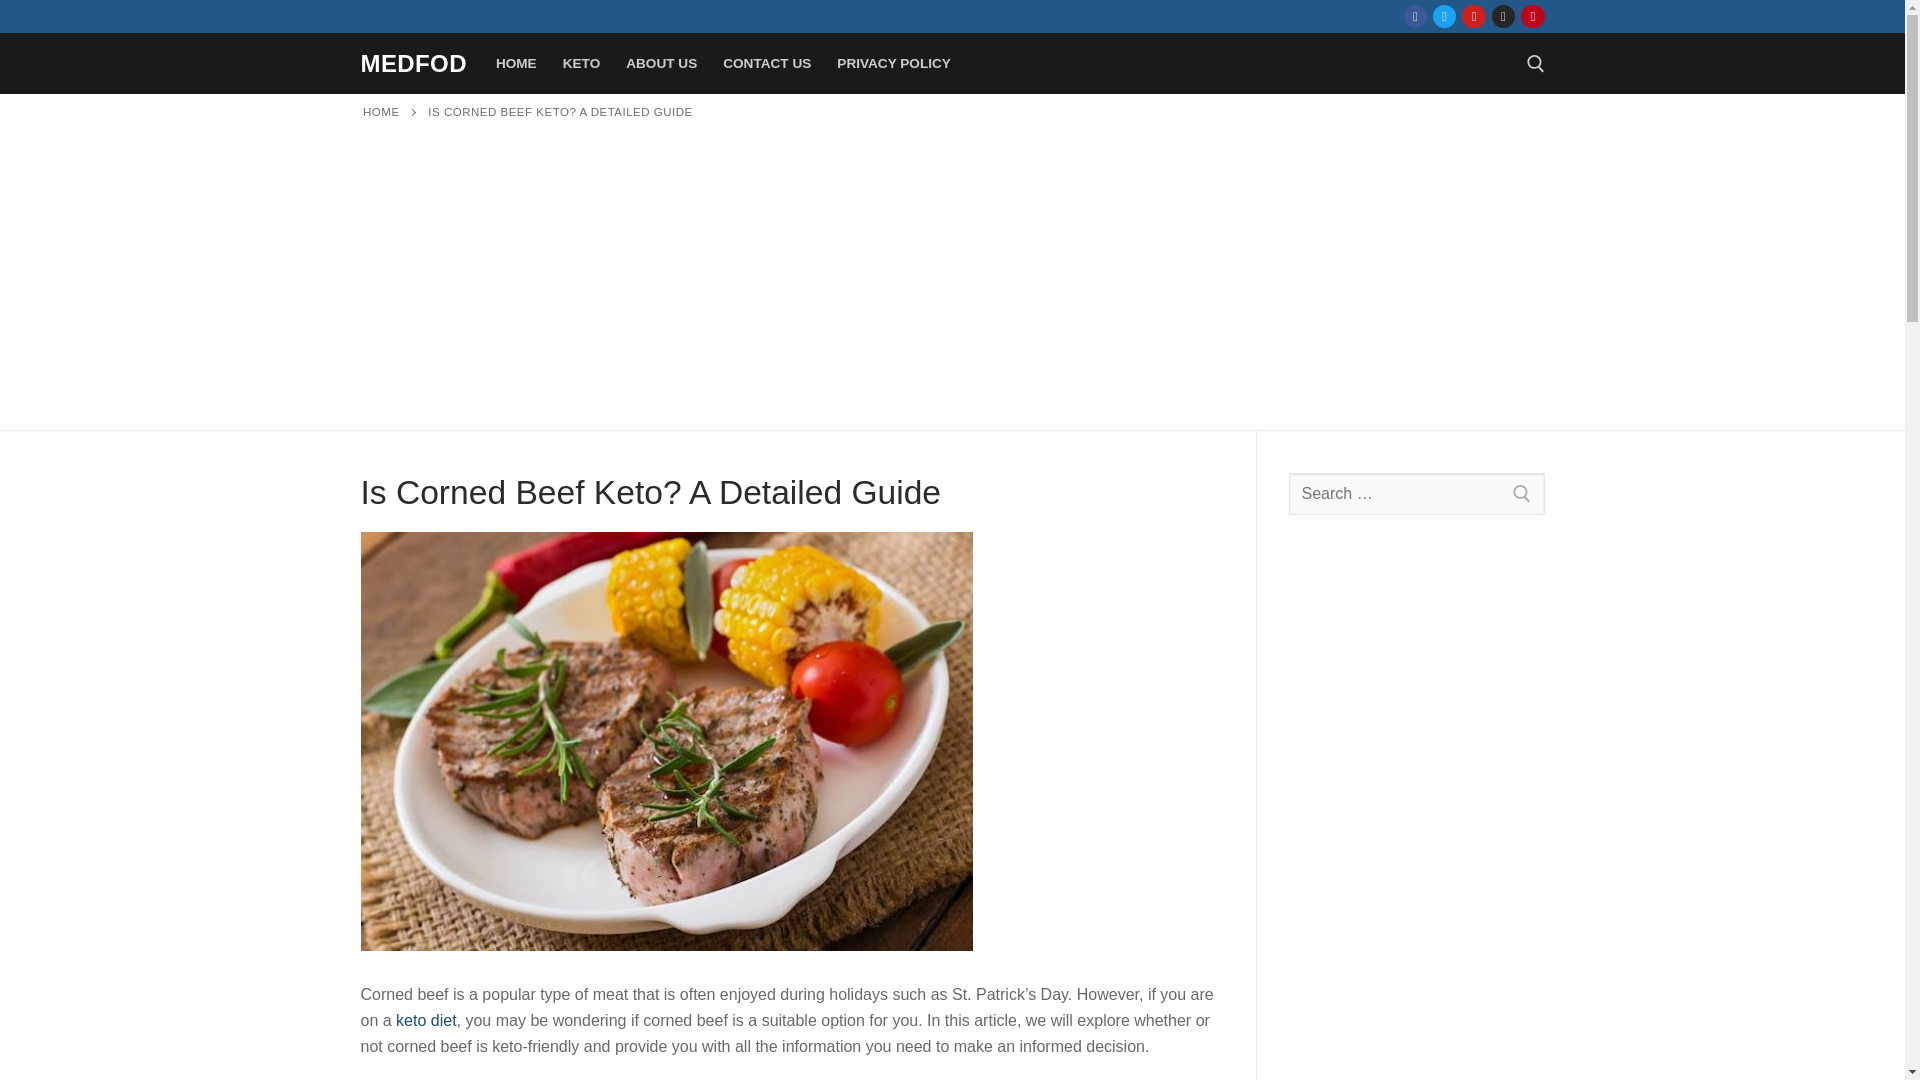 Image resolution: width=1920 pixels, height=1080 pixels. Describe the element at coordinates (1416, 16) in the screenshot. I see `Facebook` at that location.